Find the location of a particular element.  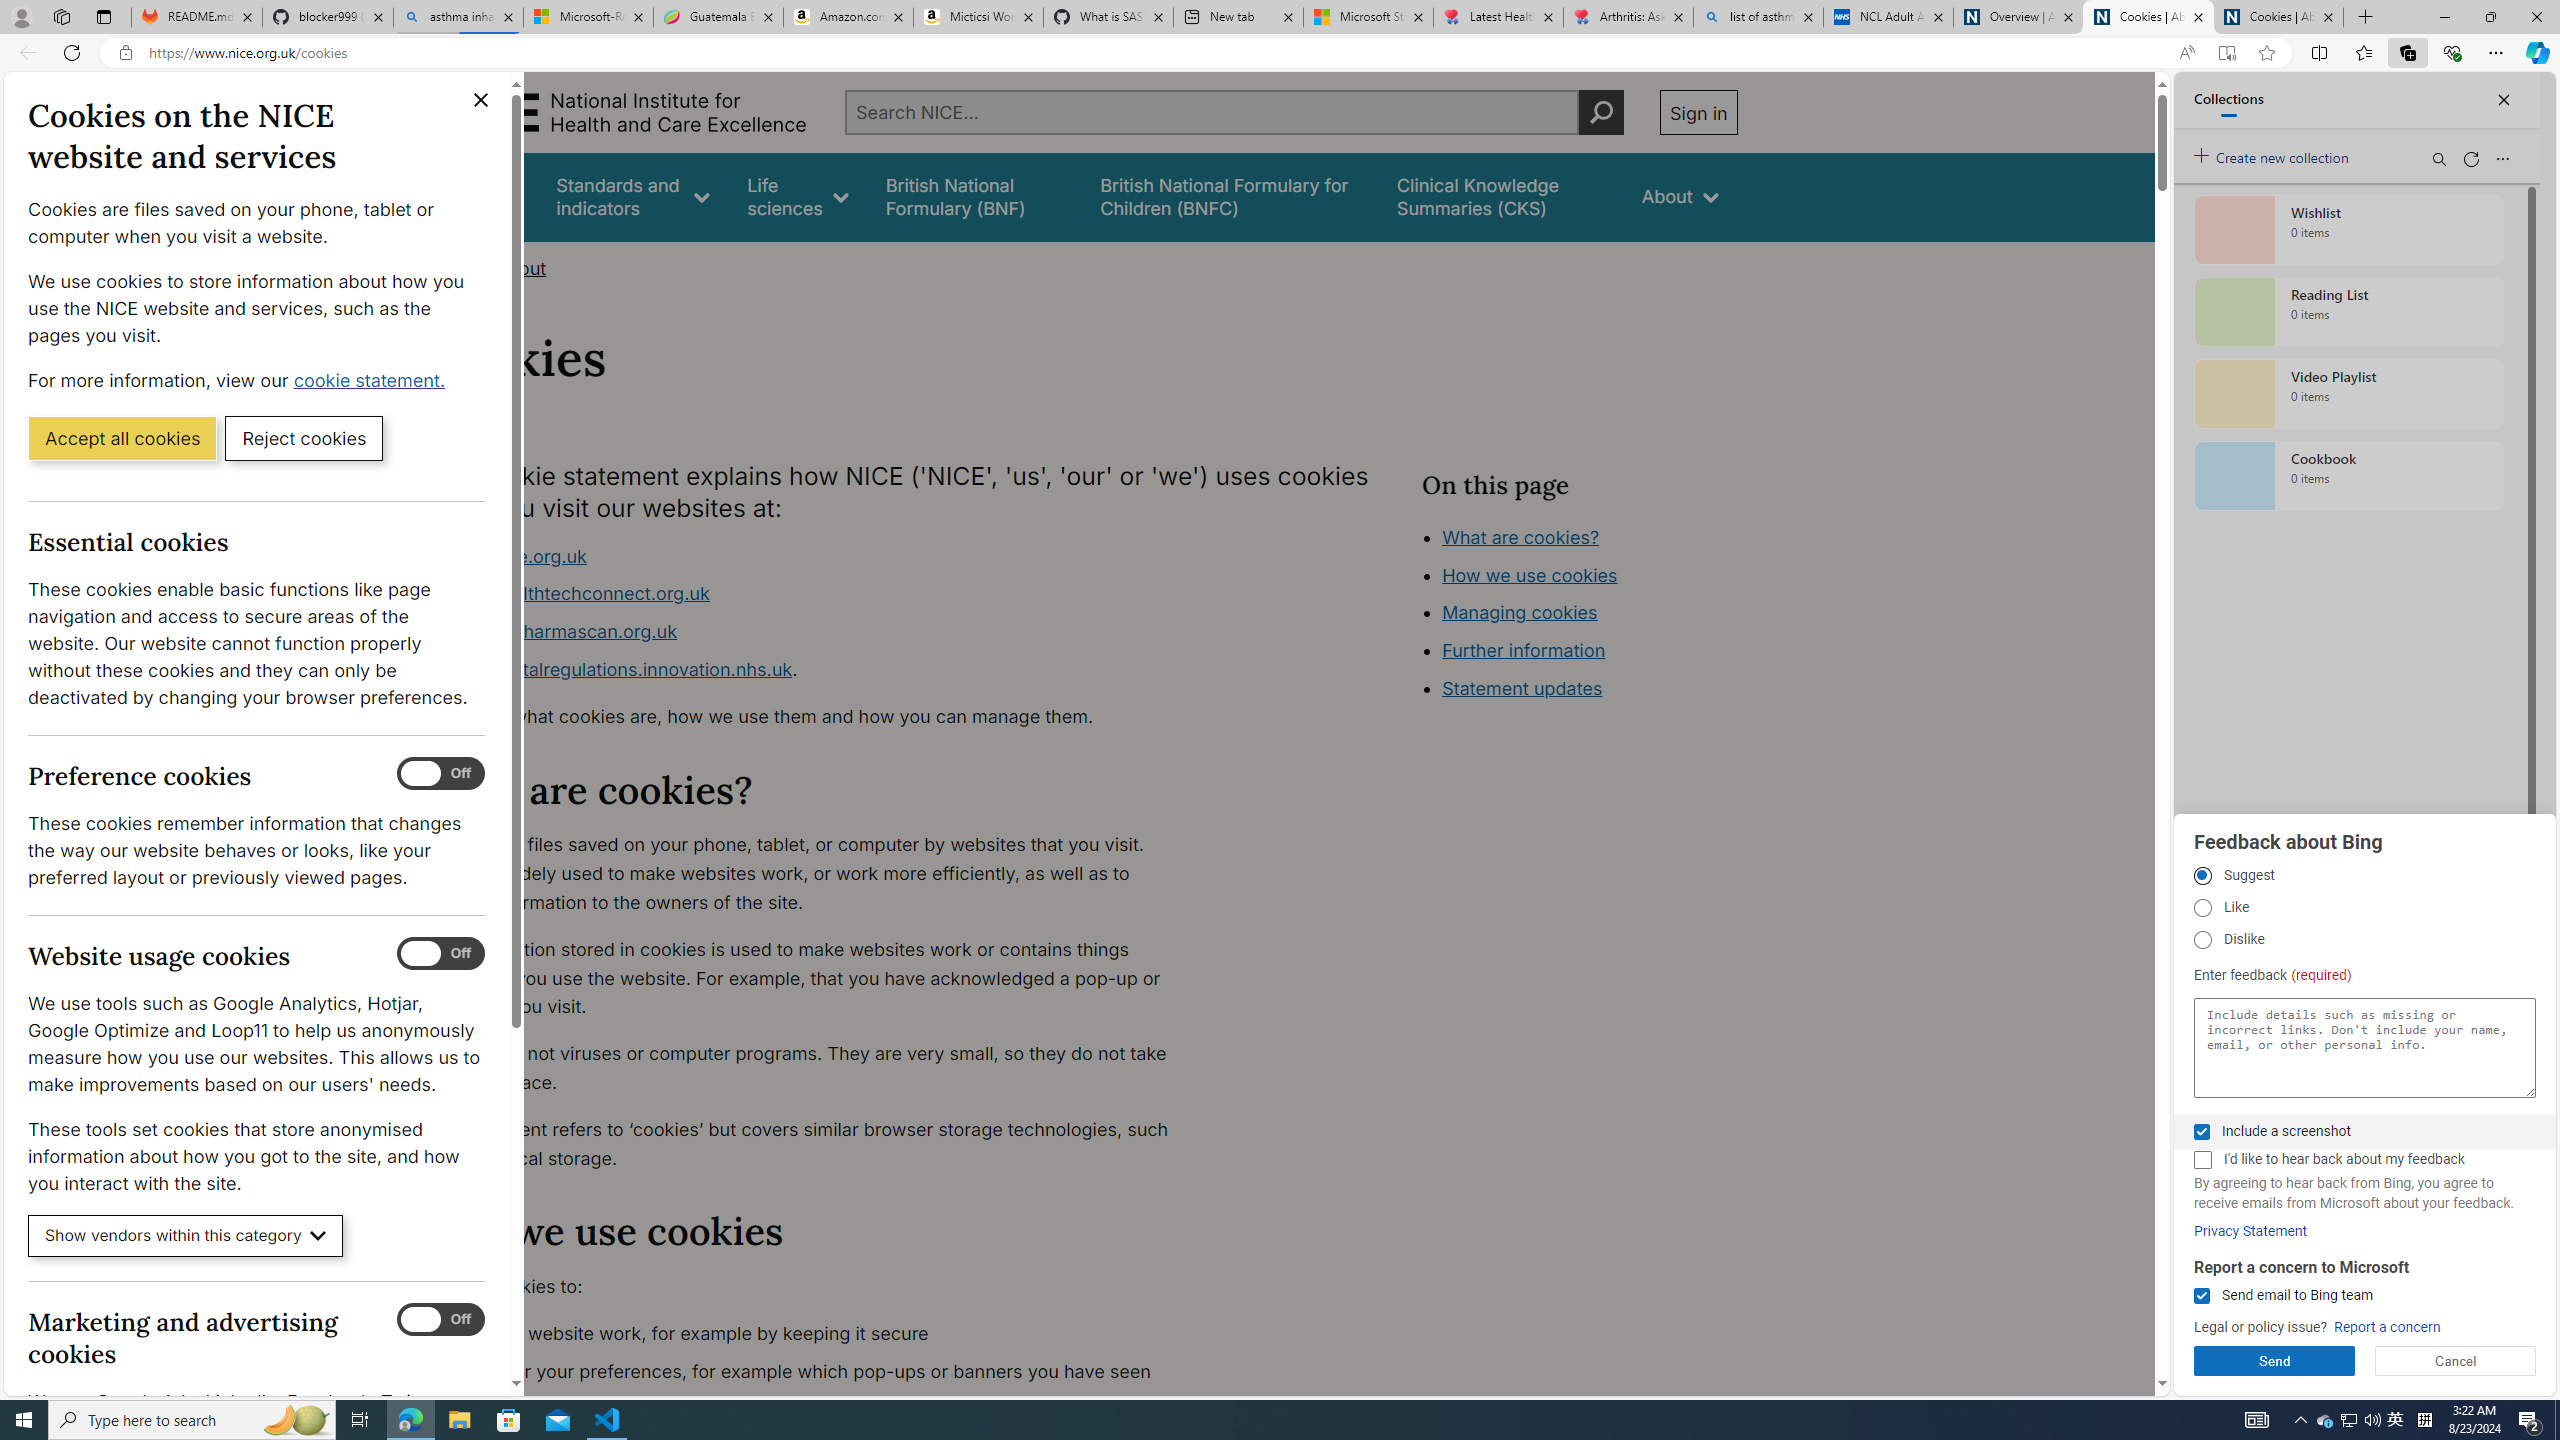

British National Formulary for Children (BNFC) is located at coordinates (1230, 196).